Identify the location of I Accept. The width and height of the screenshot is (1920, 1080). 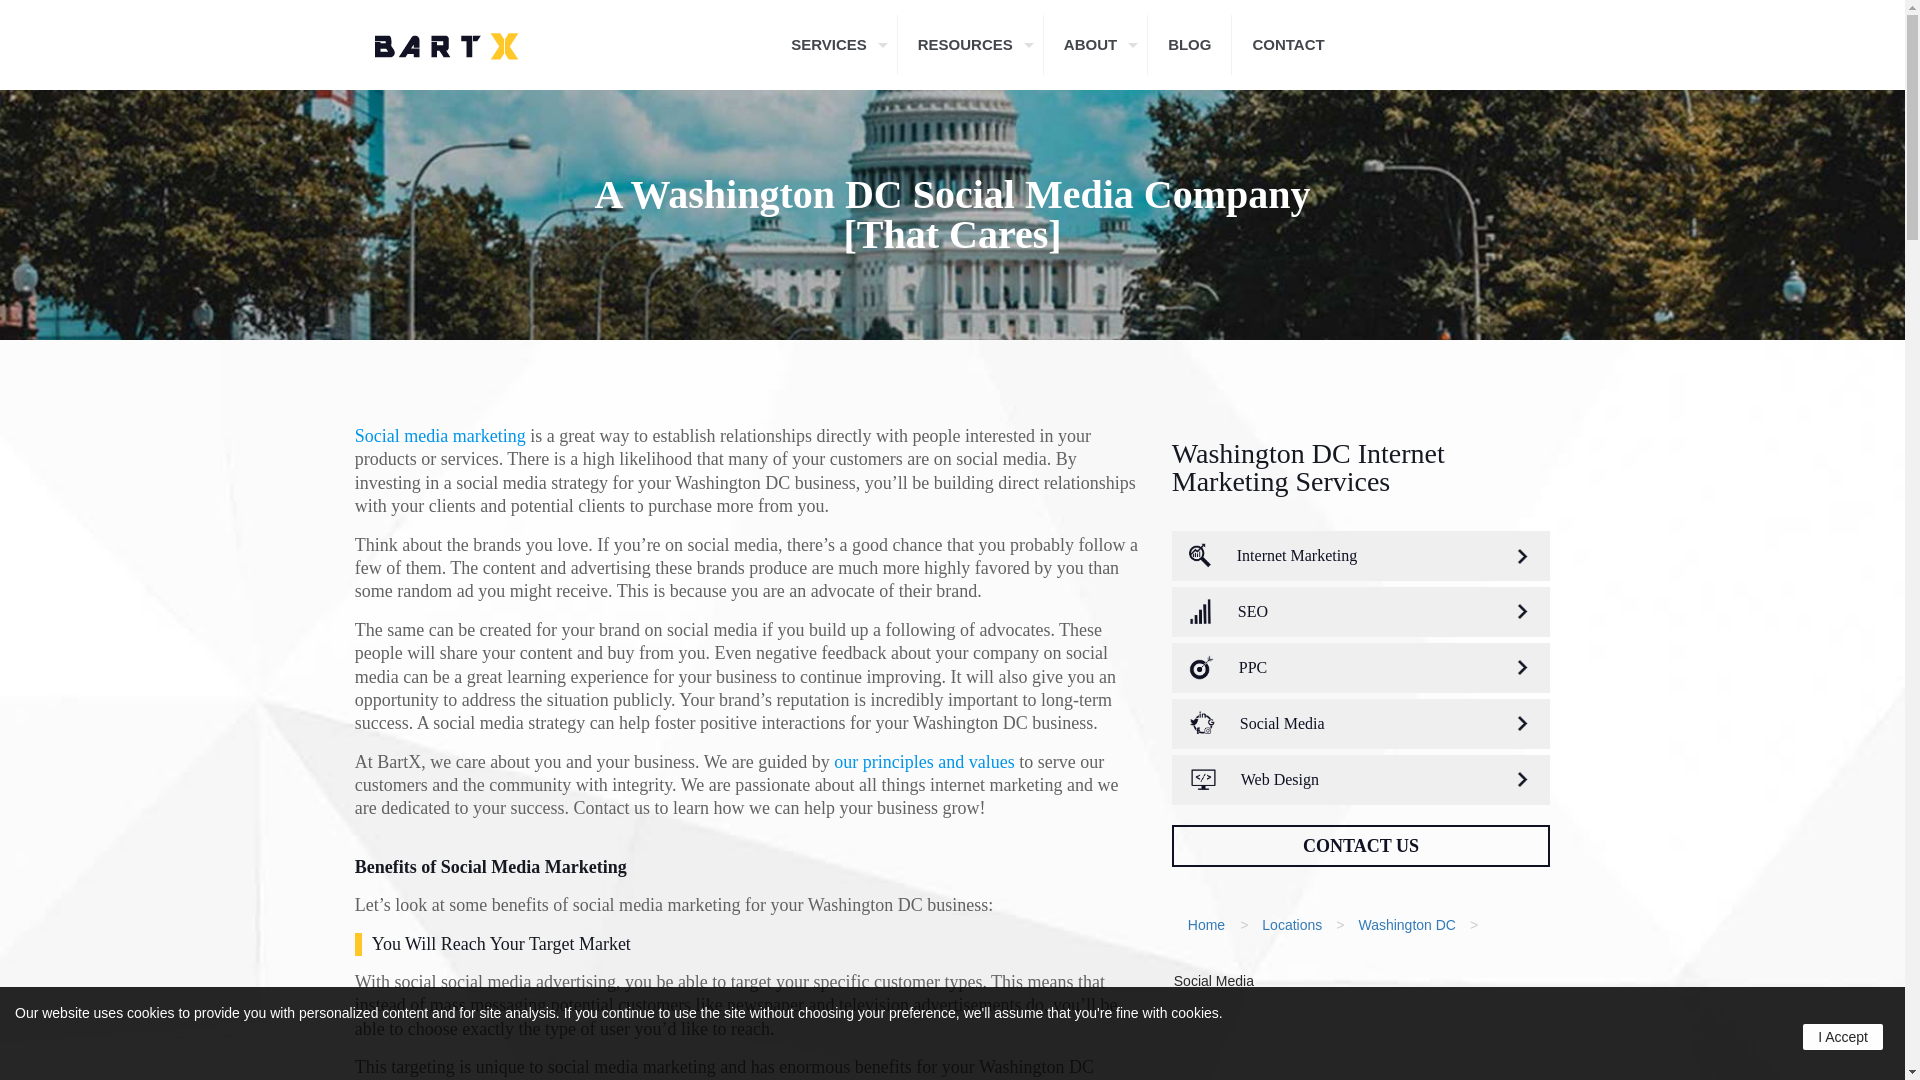
(1842, 1036).